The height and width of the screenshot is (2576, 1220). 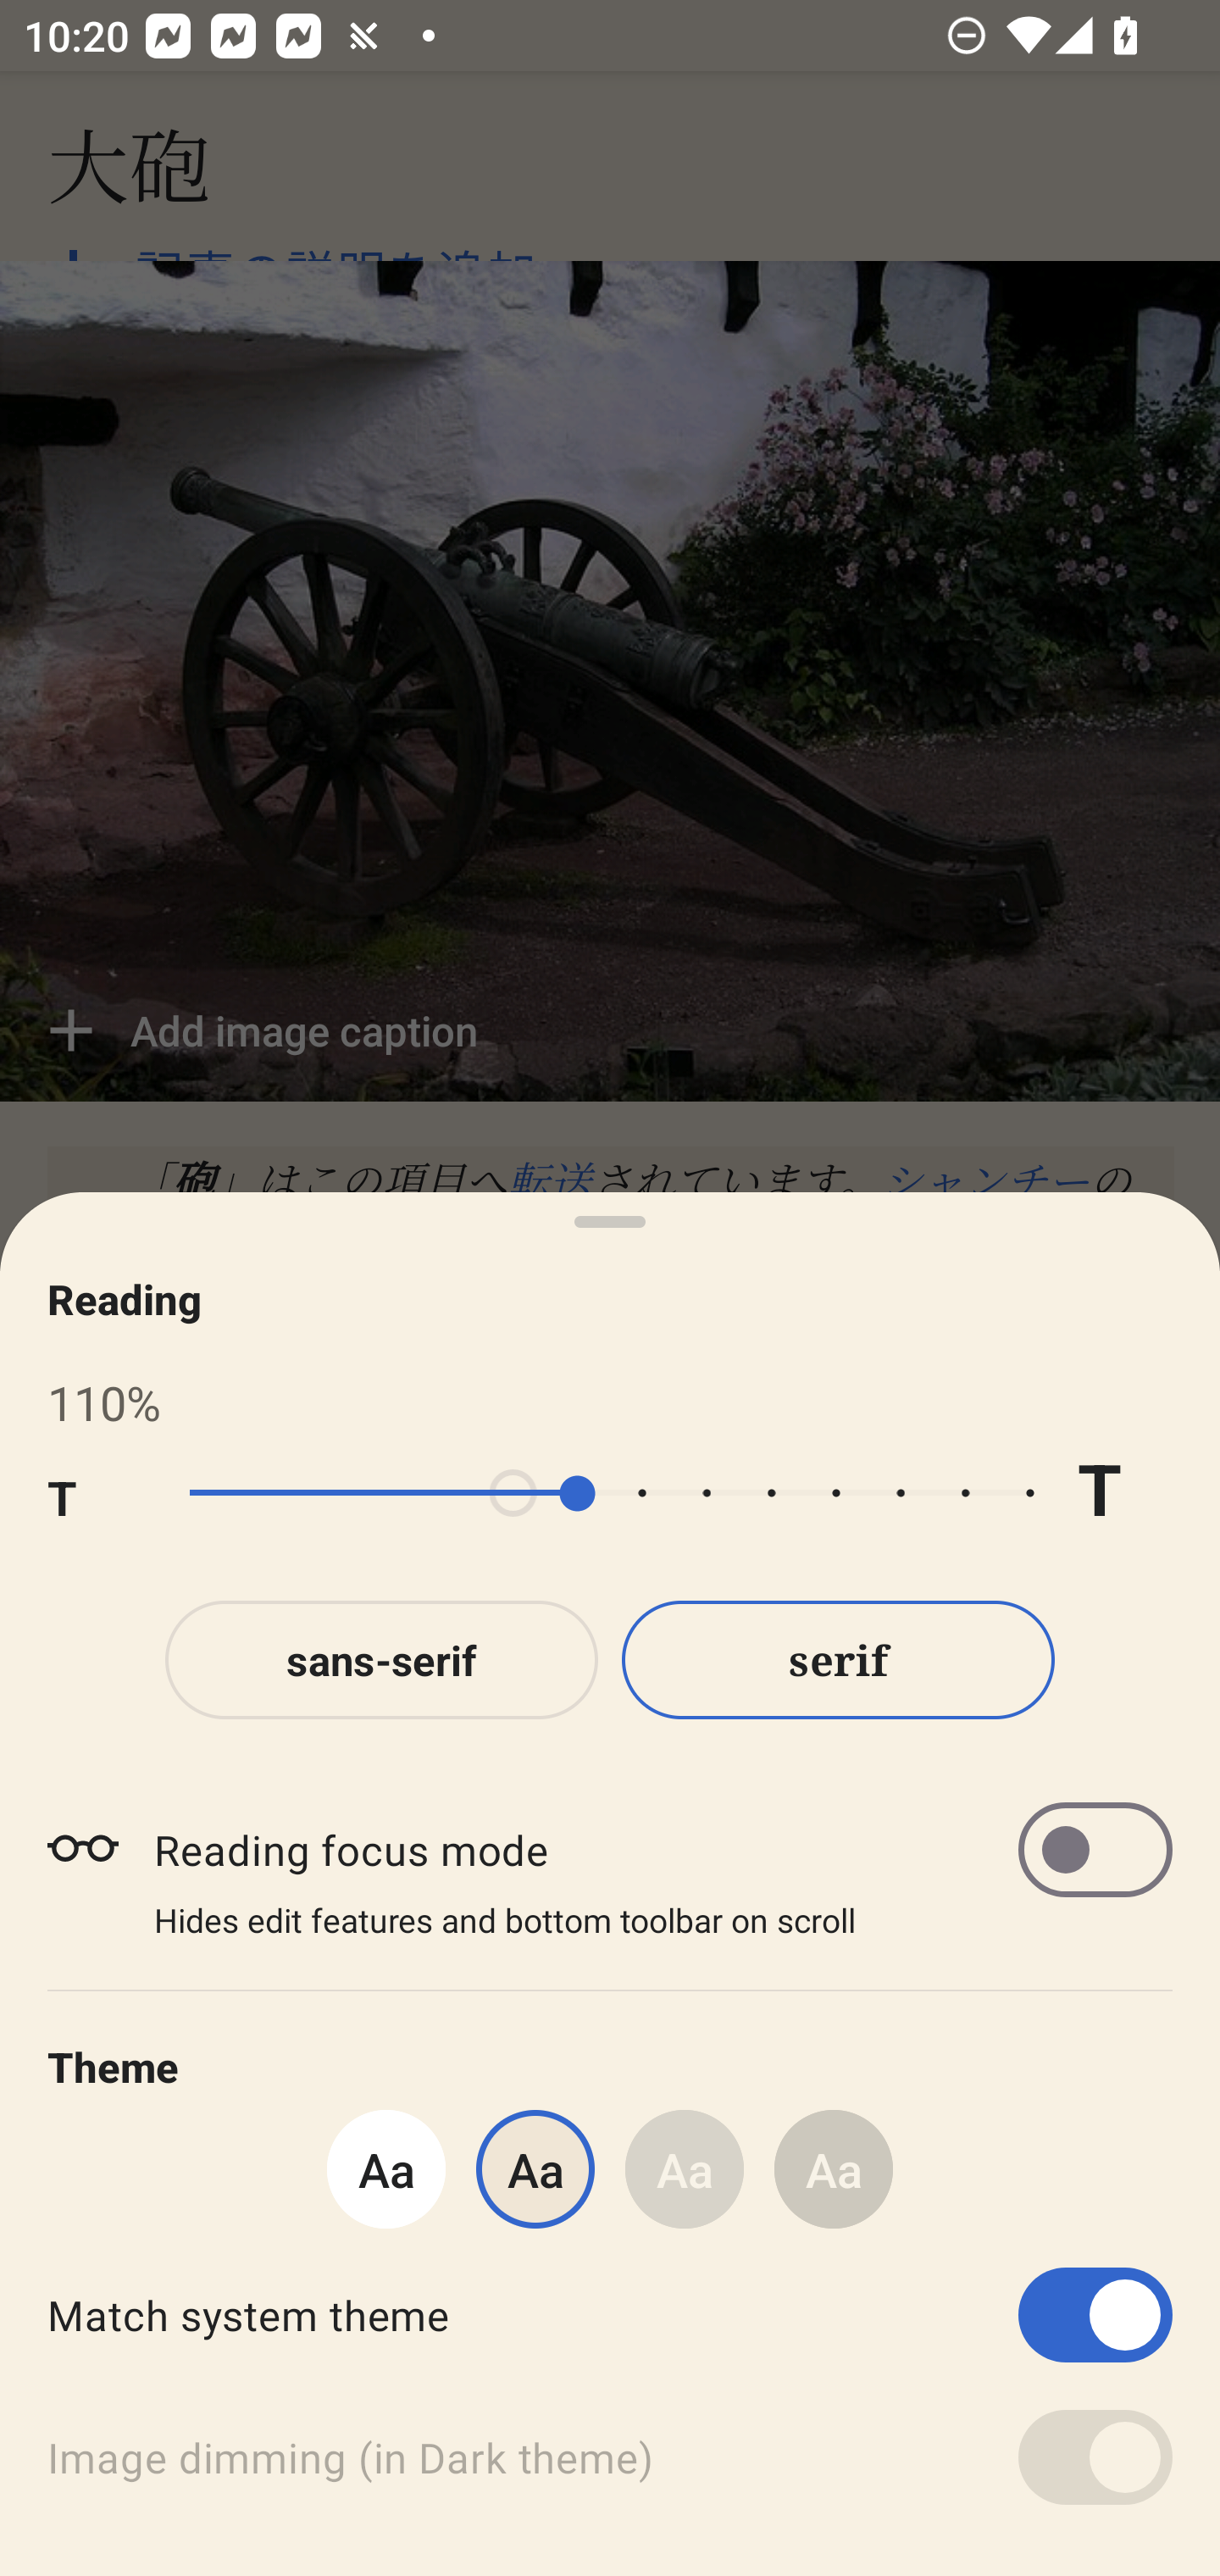 I want to click on T Increase text size, so click(x=1124, y=1493).